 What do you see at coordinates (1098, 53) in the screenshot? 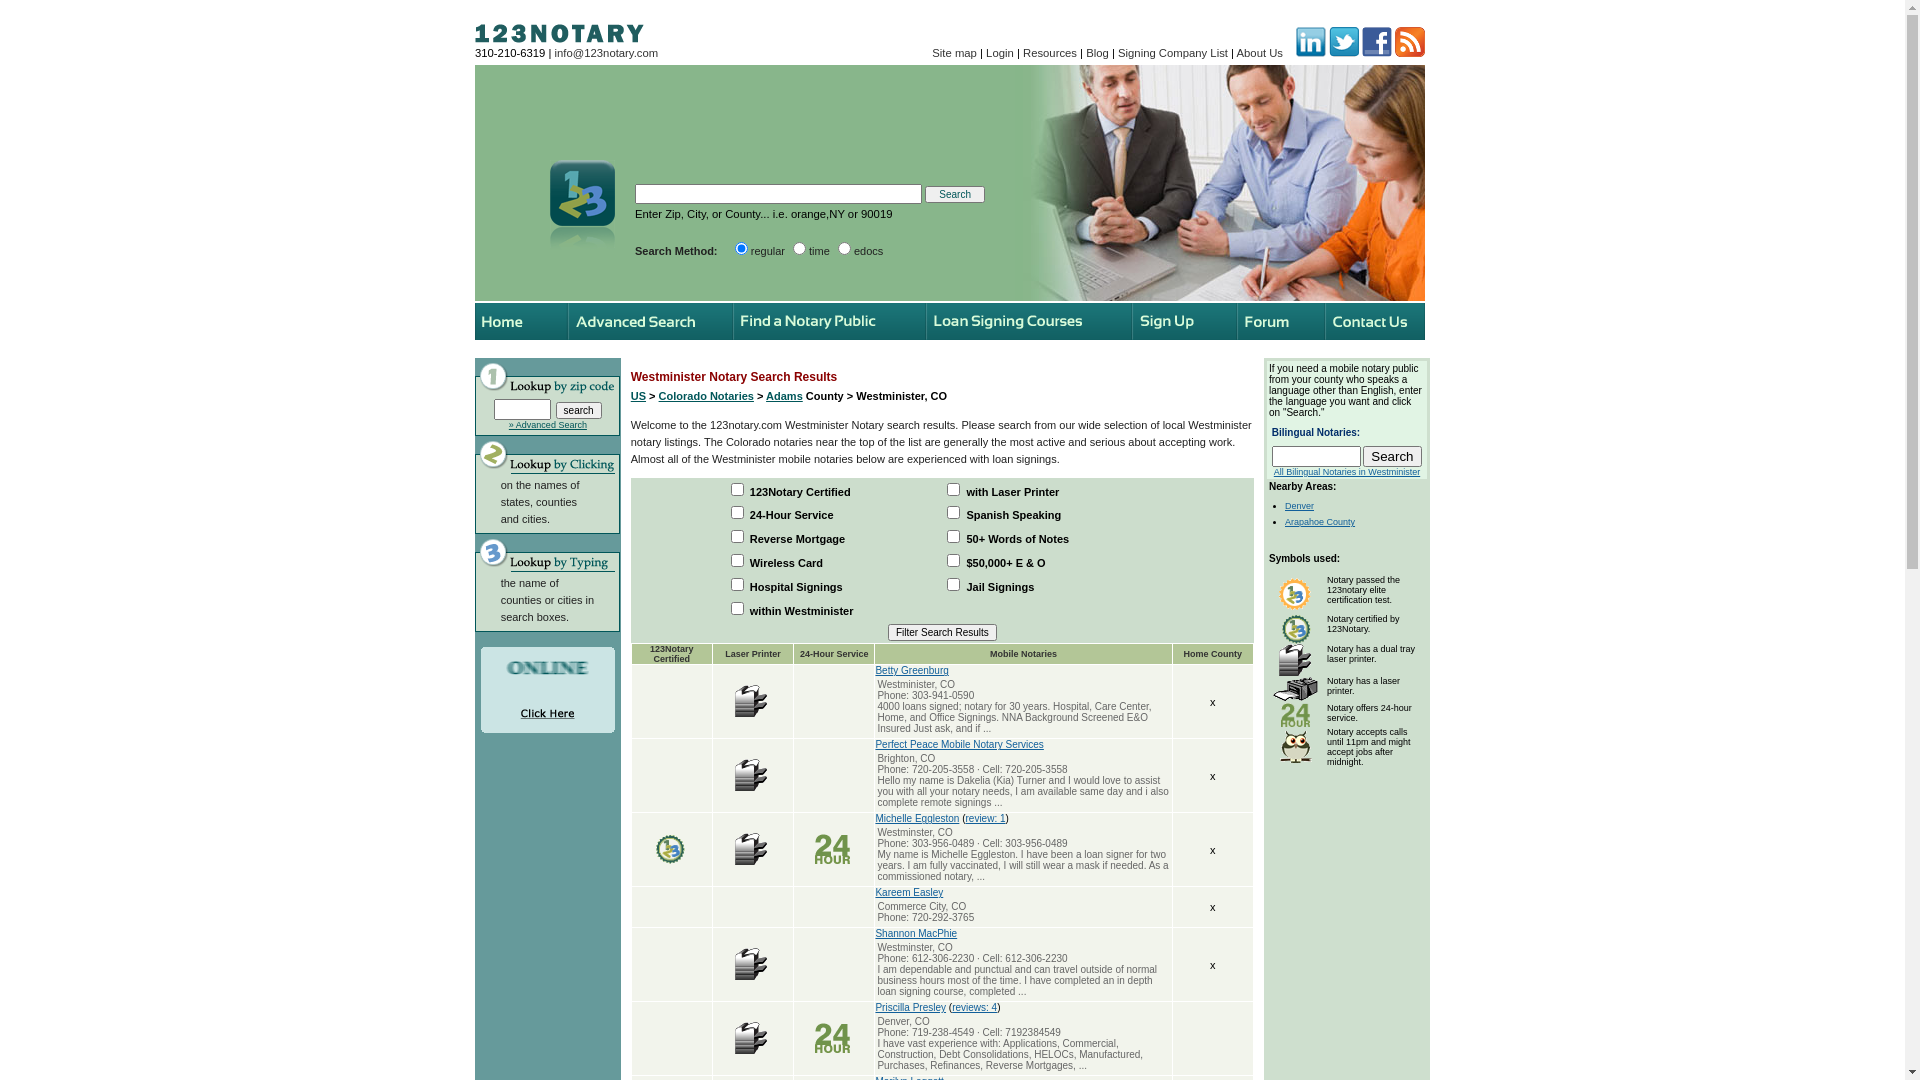
I see `Blog` at bounding box center [1098, 53].